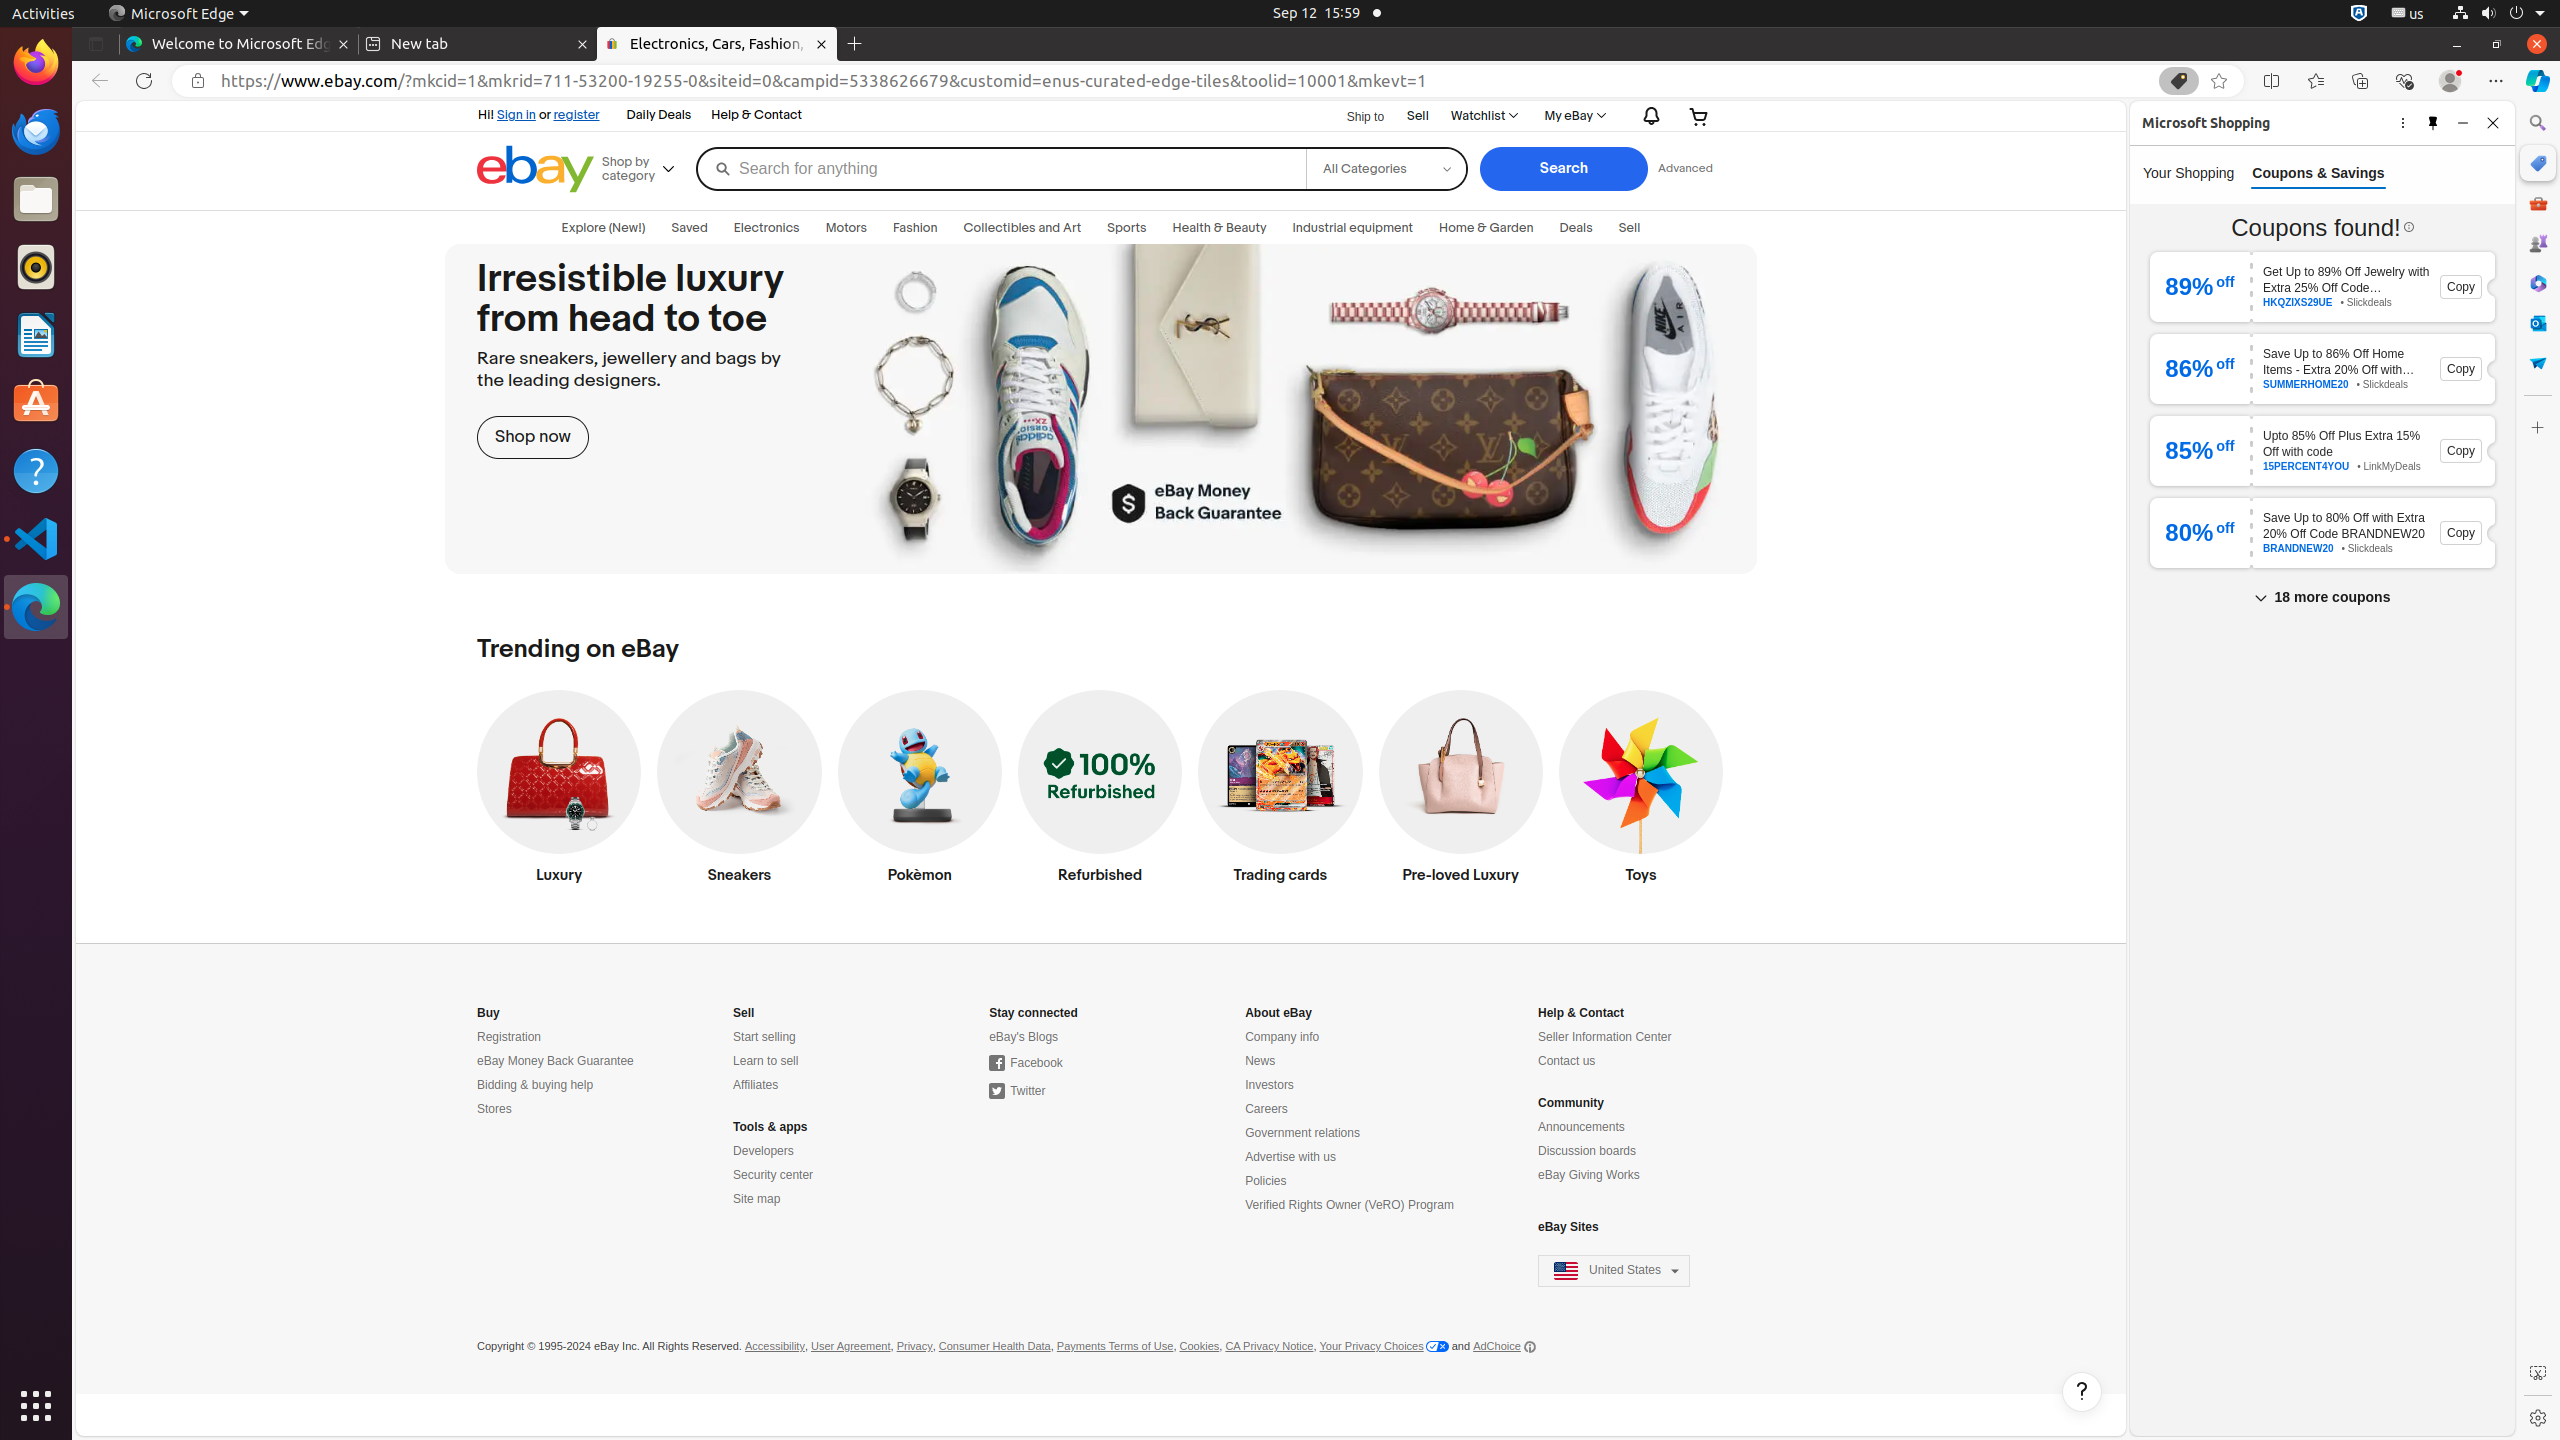 The height and width of the screenshot is (1440, 2560). What do you see at coordinates (556, 1062) in the screenshot?
I see `eBay Money Back Guarantee` at bounding box center [556, 1062].